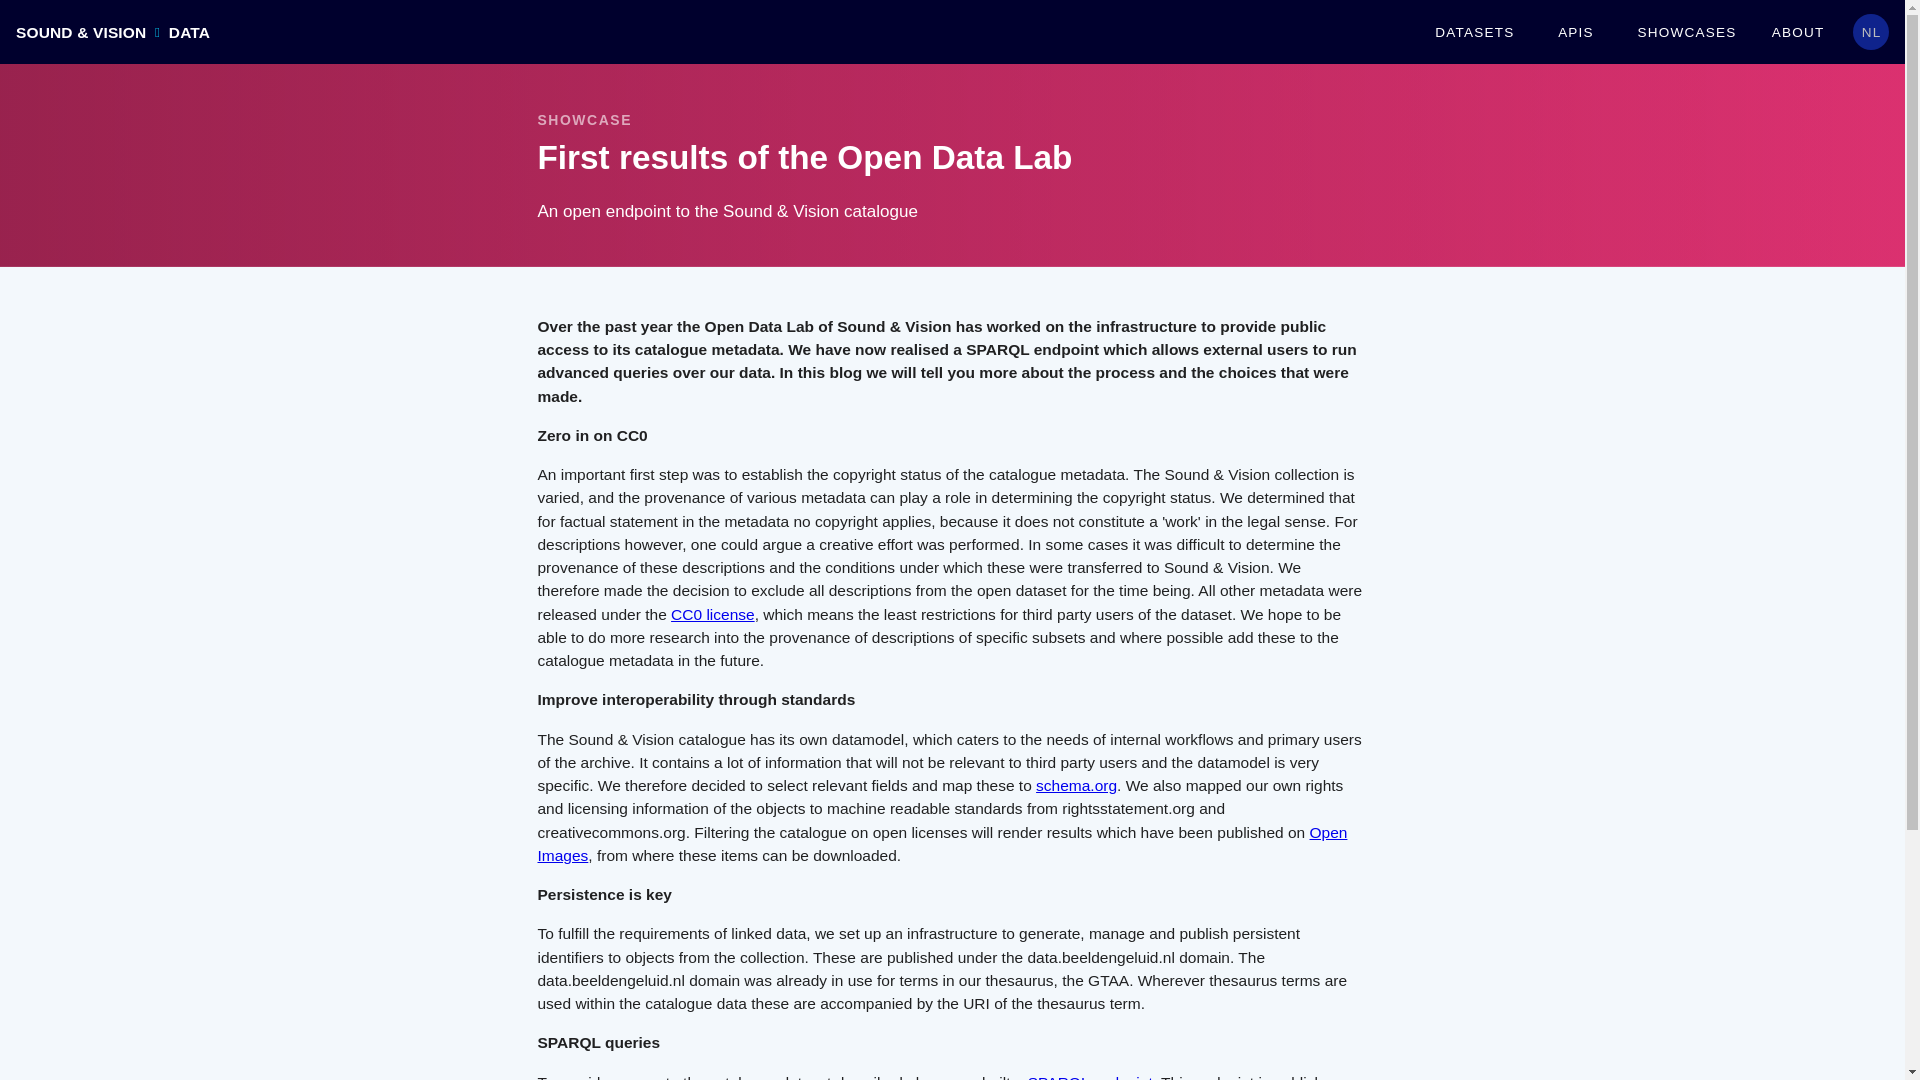 The height and width of the screenshot is (1080, 1920). Describe the element at coordinates (942, 844) in the screenshot. I see `Open Images` at that location.